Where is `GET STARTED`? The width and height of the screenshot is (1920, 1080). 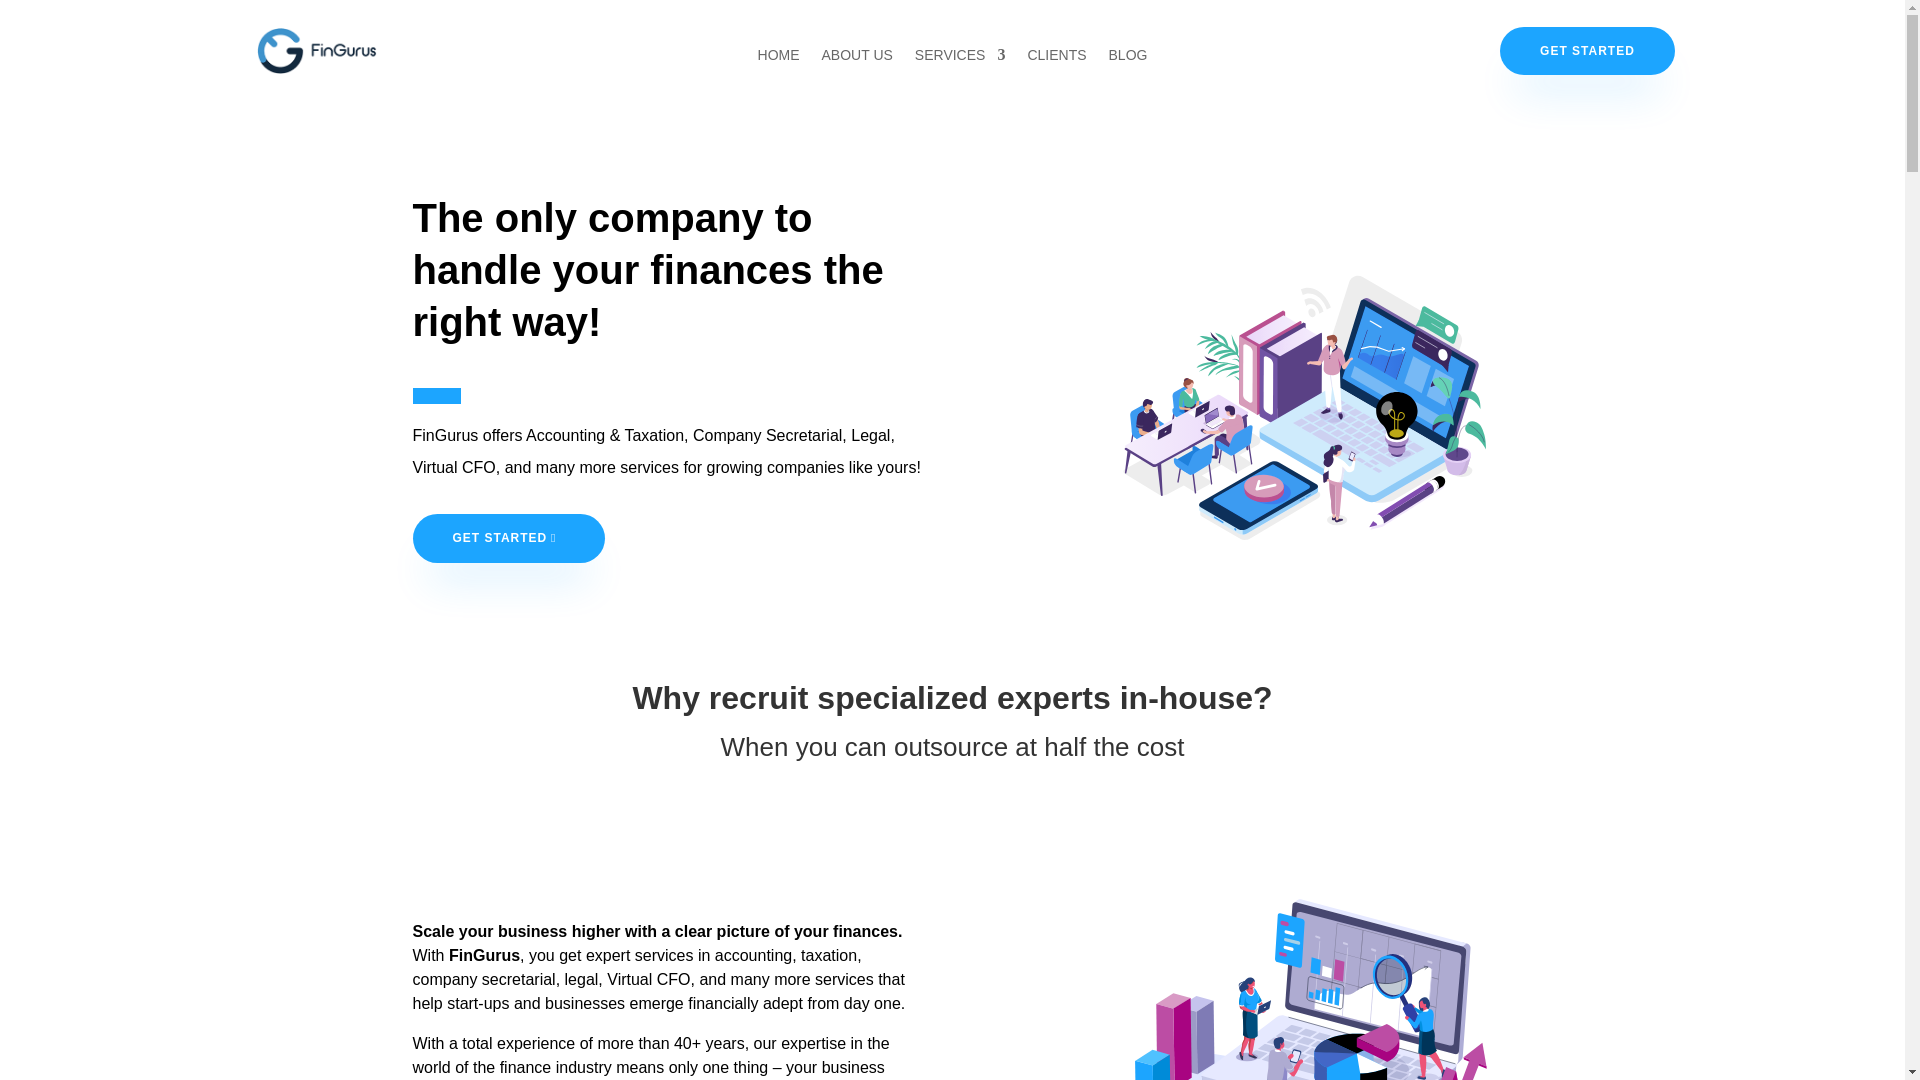 GET STARTED is located at coordinates (508, 538).